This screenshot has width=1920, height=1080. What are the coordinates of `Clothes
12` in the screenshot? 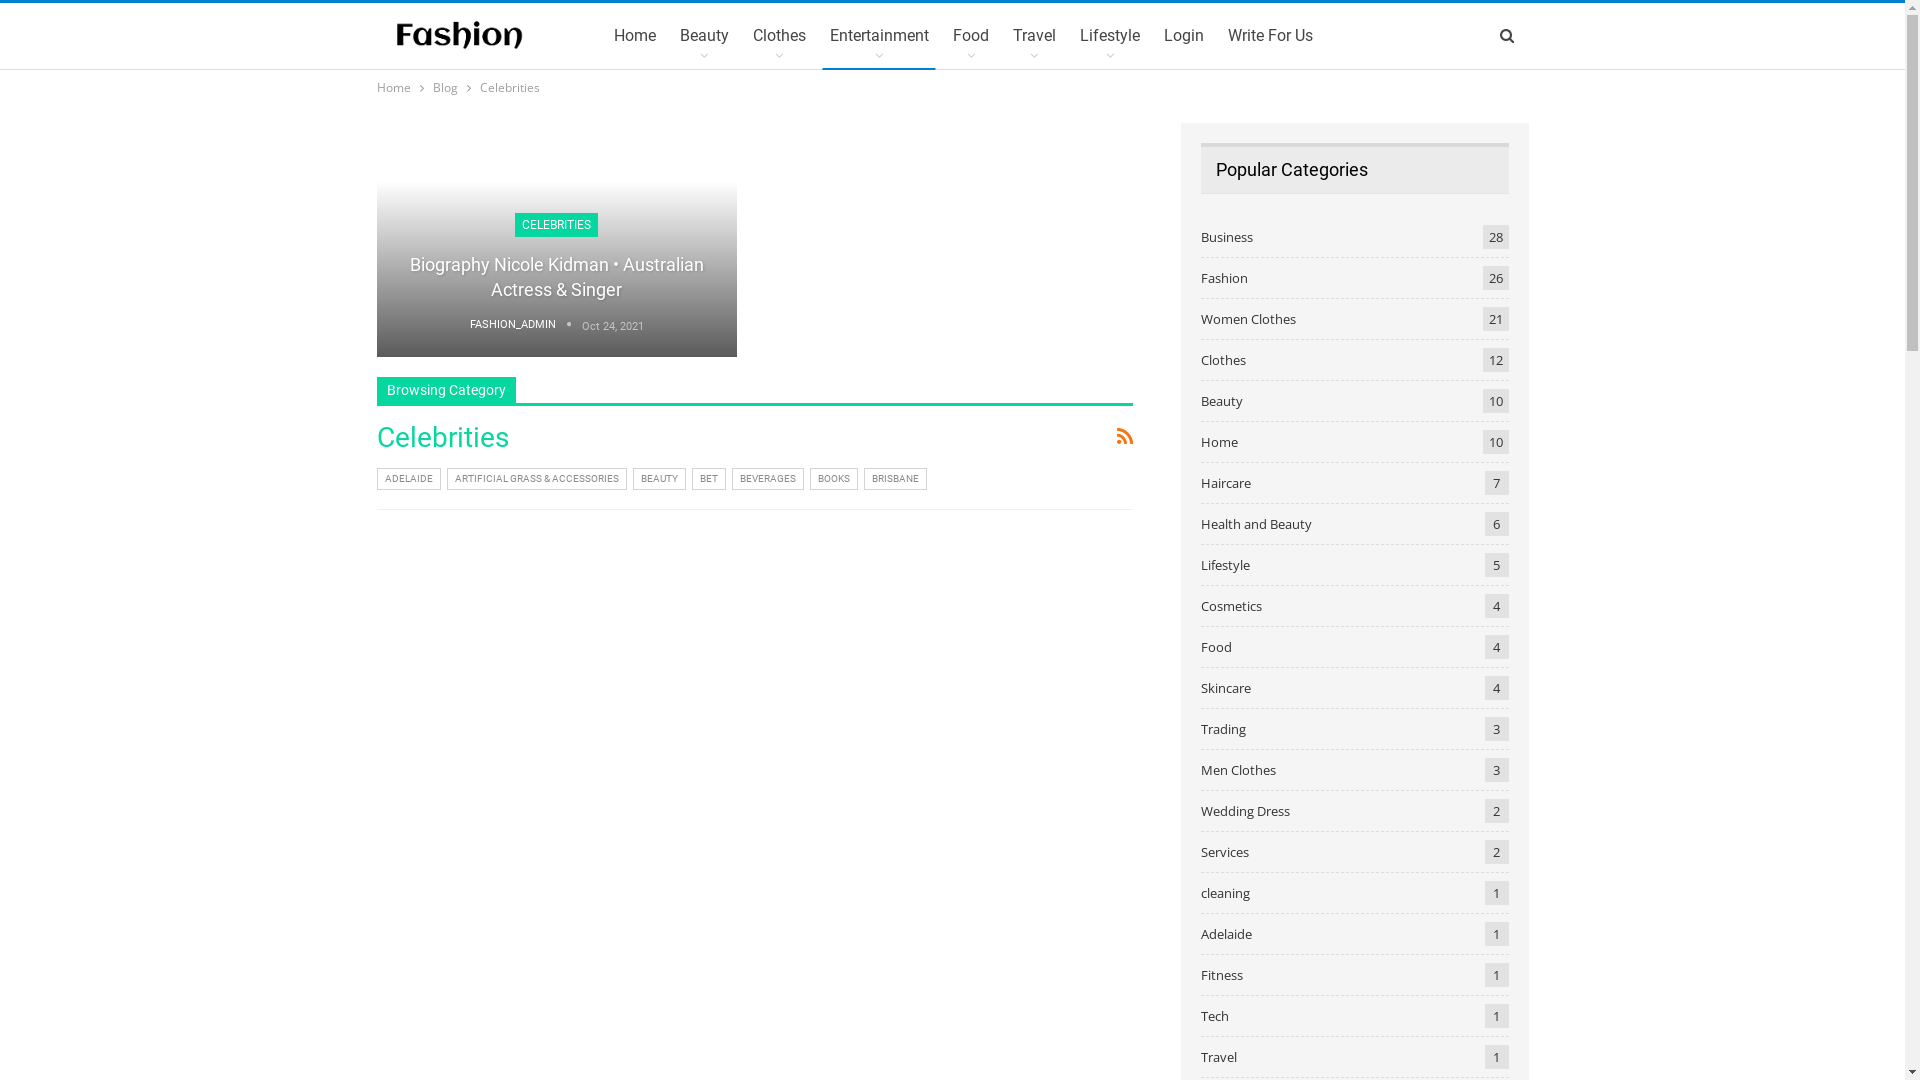 It's located at (1222, 360).